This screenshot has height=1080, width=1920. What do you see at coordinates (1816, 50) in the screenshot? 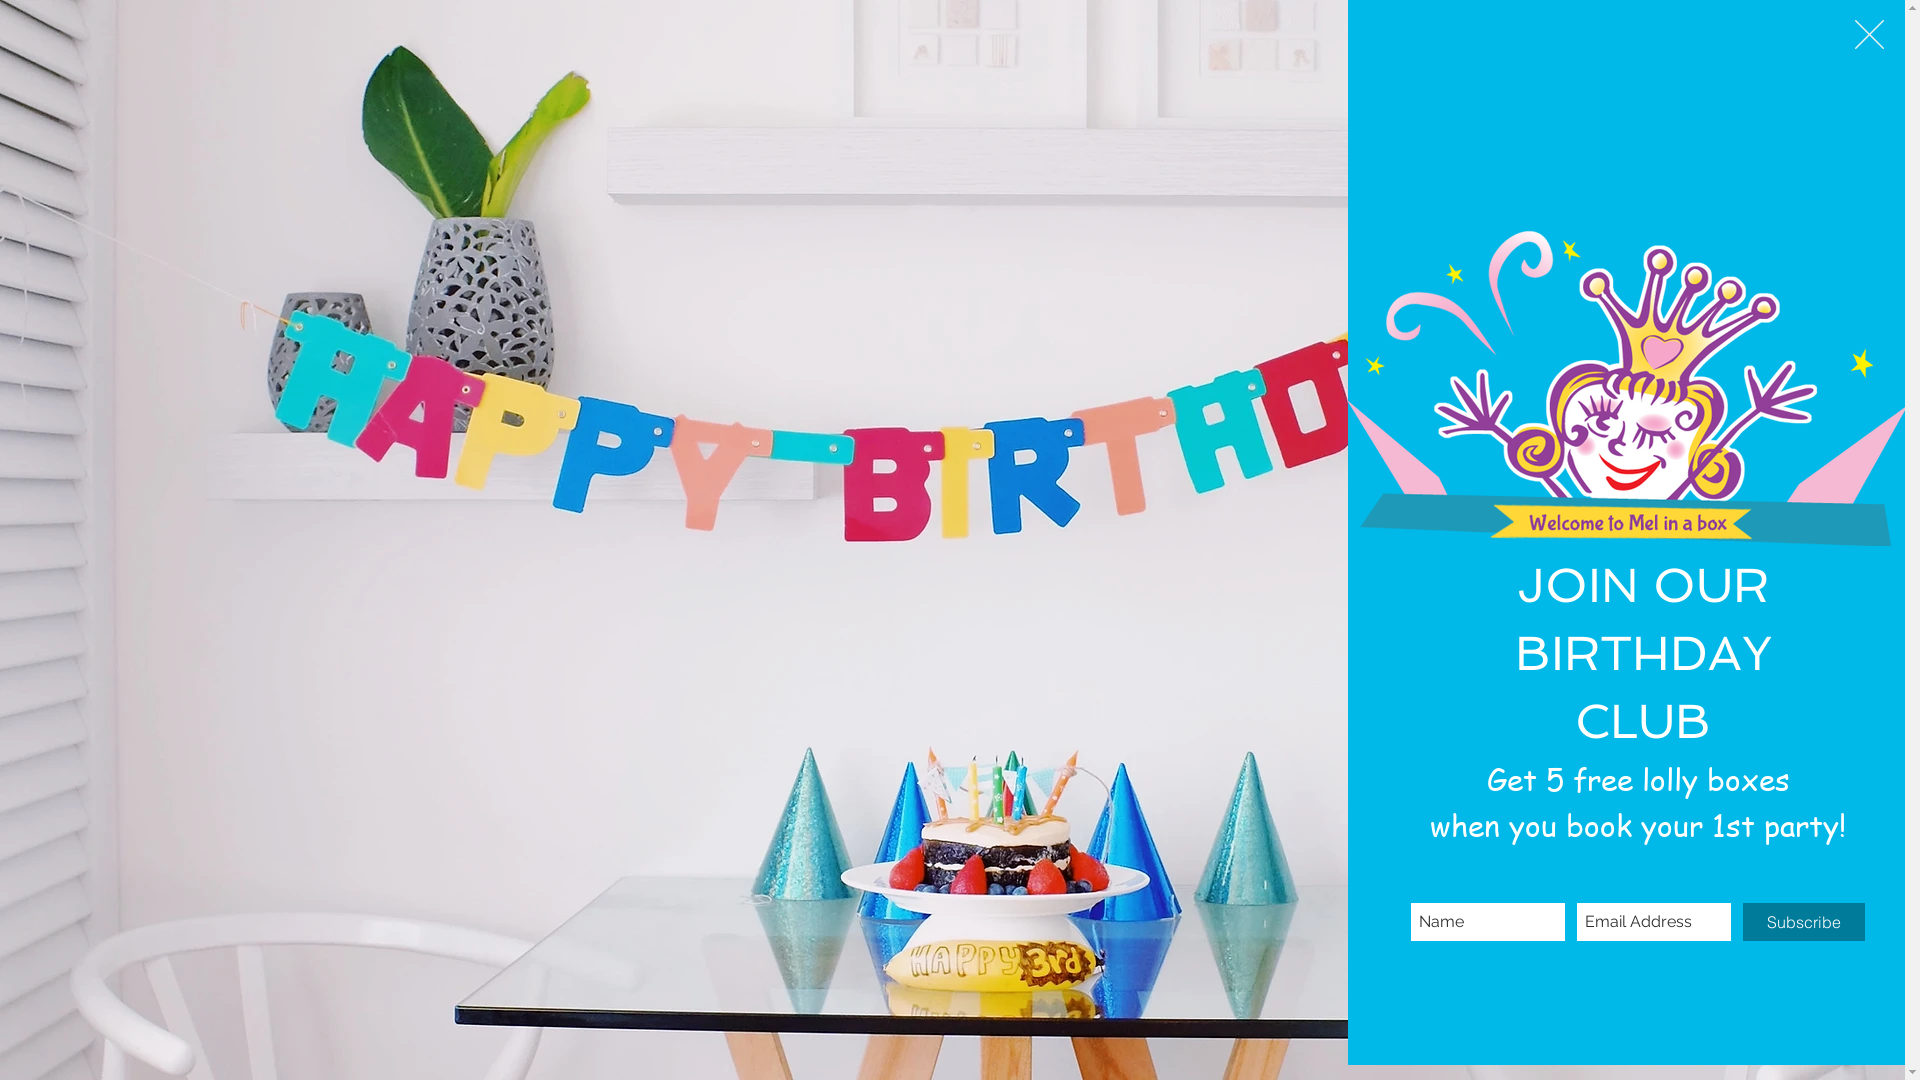
I see `Blog` at bounding box center [1816, 50].